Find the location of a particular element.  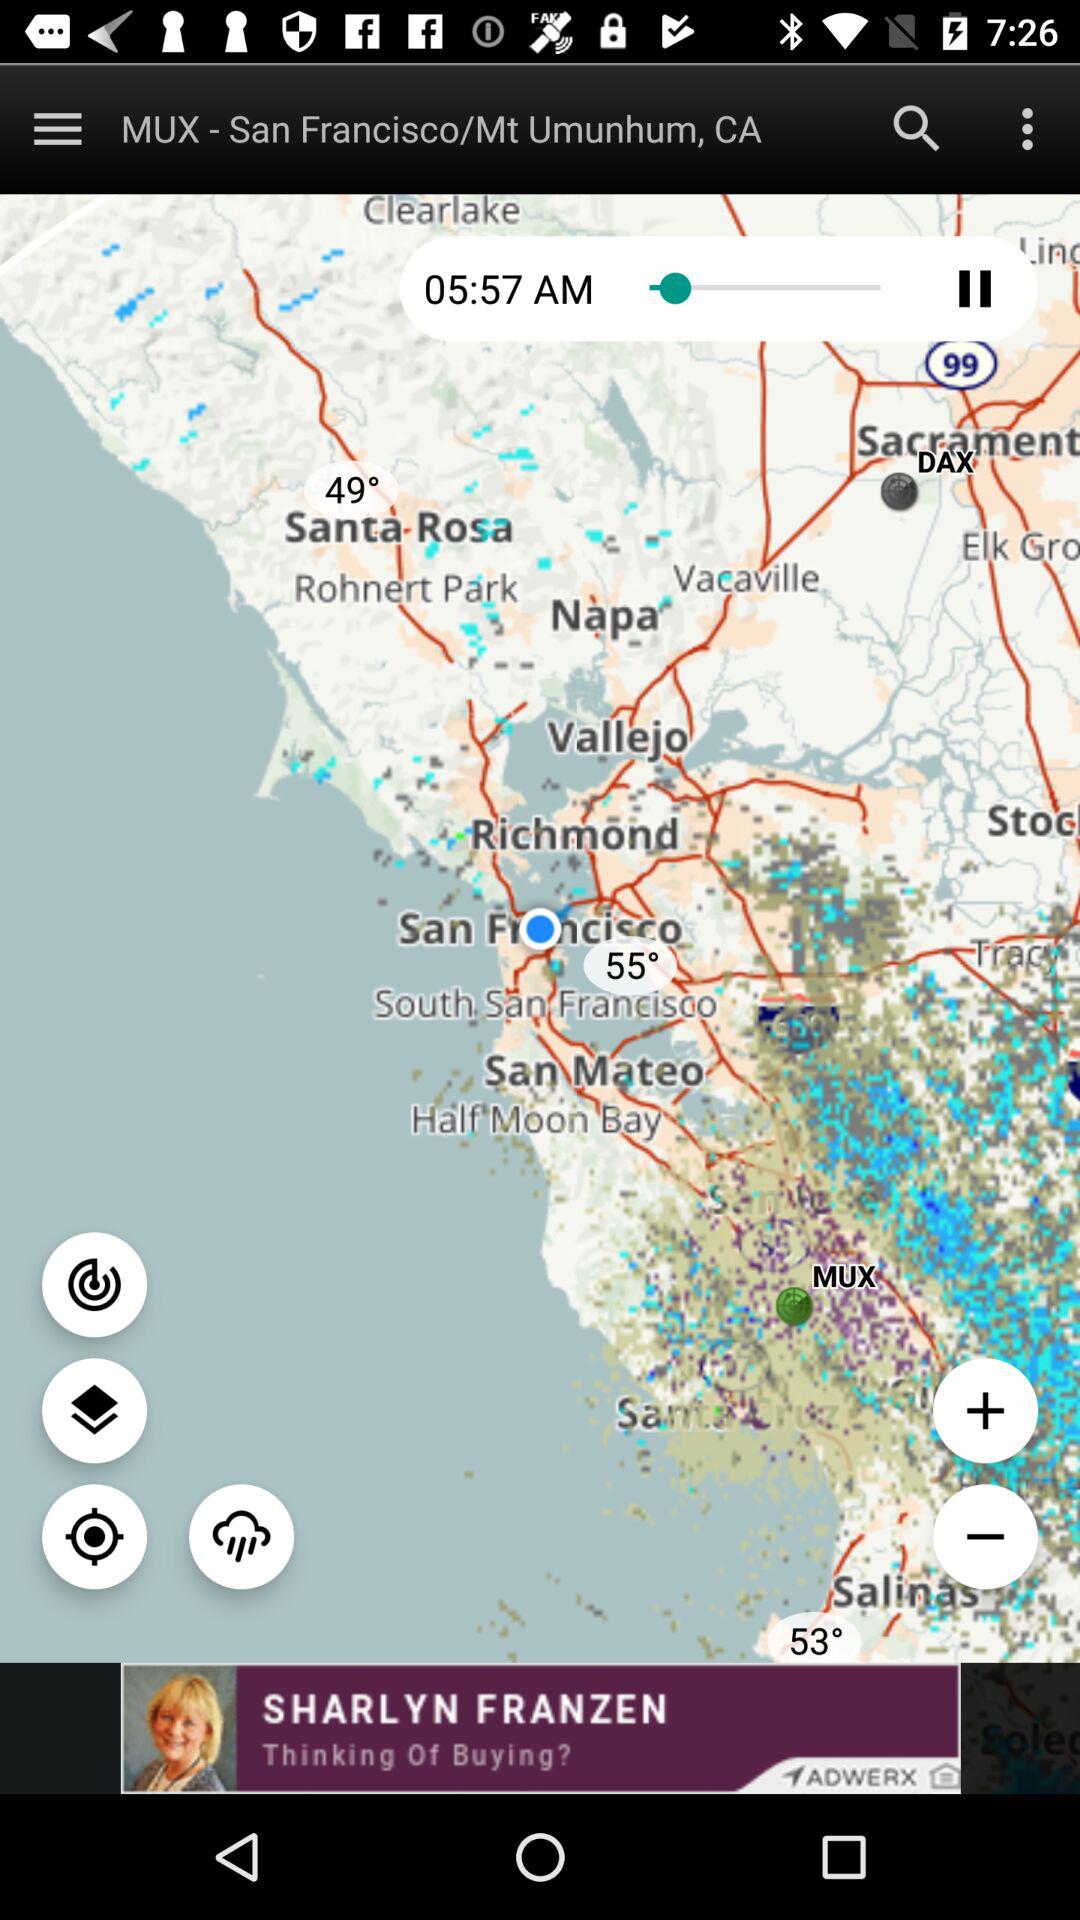

pause radar is located at coordinates (974, 288).